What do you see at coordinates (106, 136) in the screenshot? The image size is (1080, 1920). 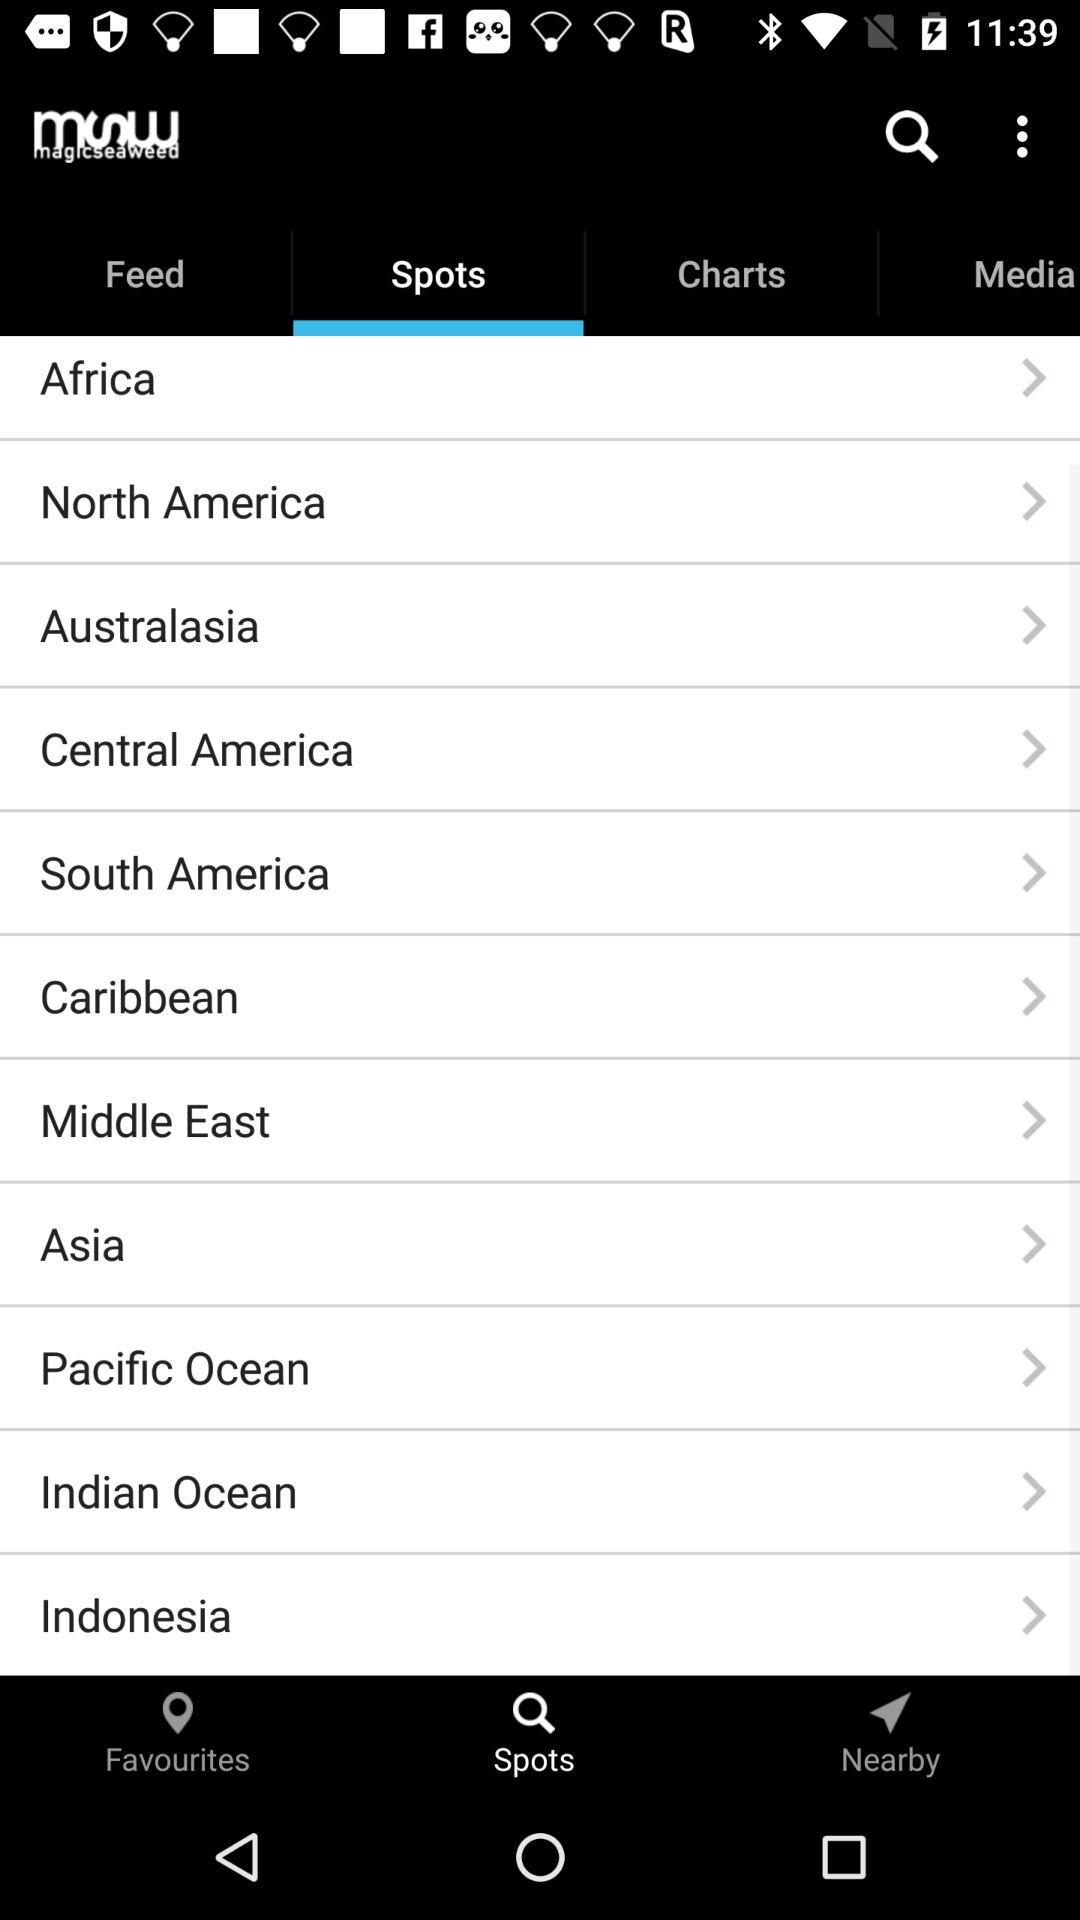 I see `tap the item to the left of spots item` at bounding box center [106, 136].